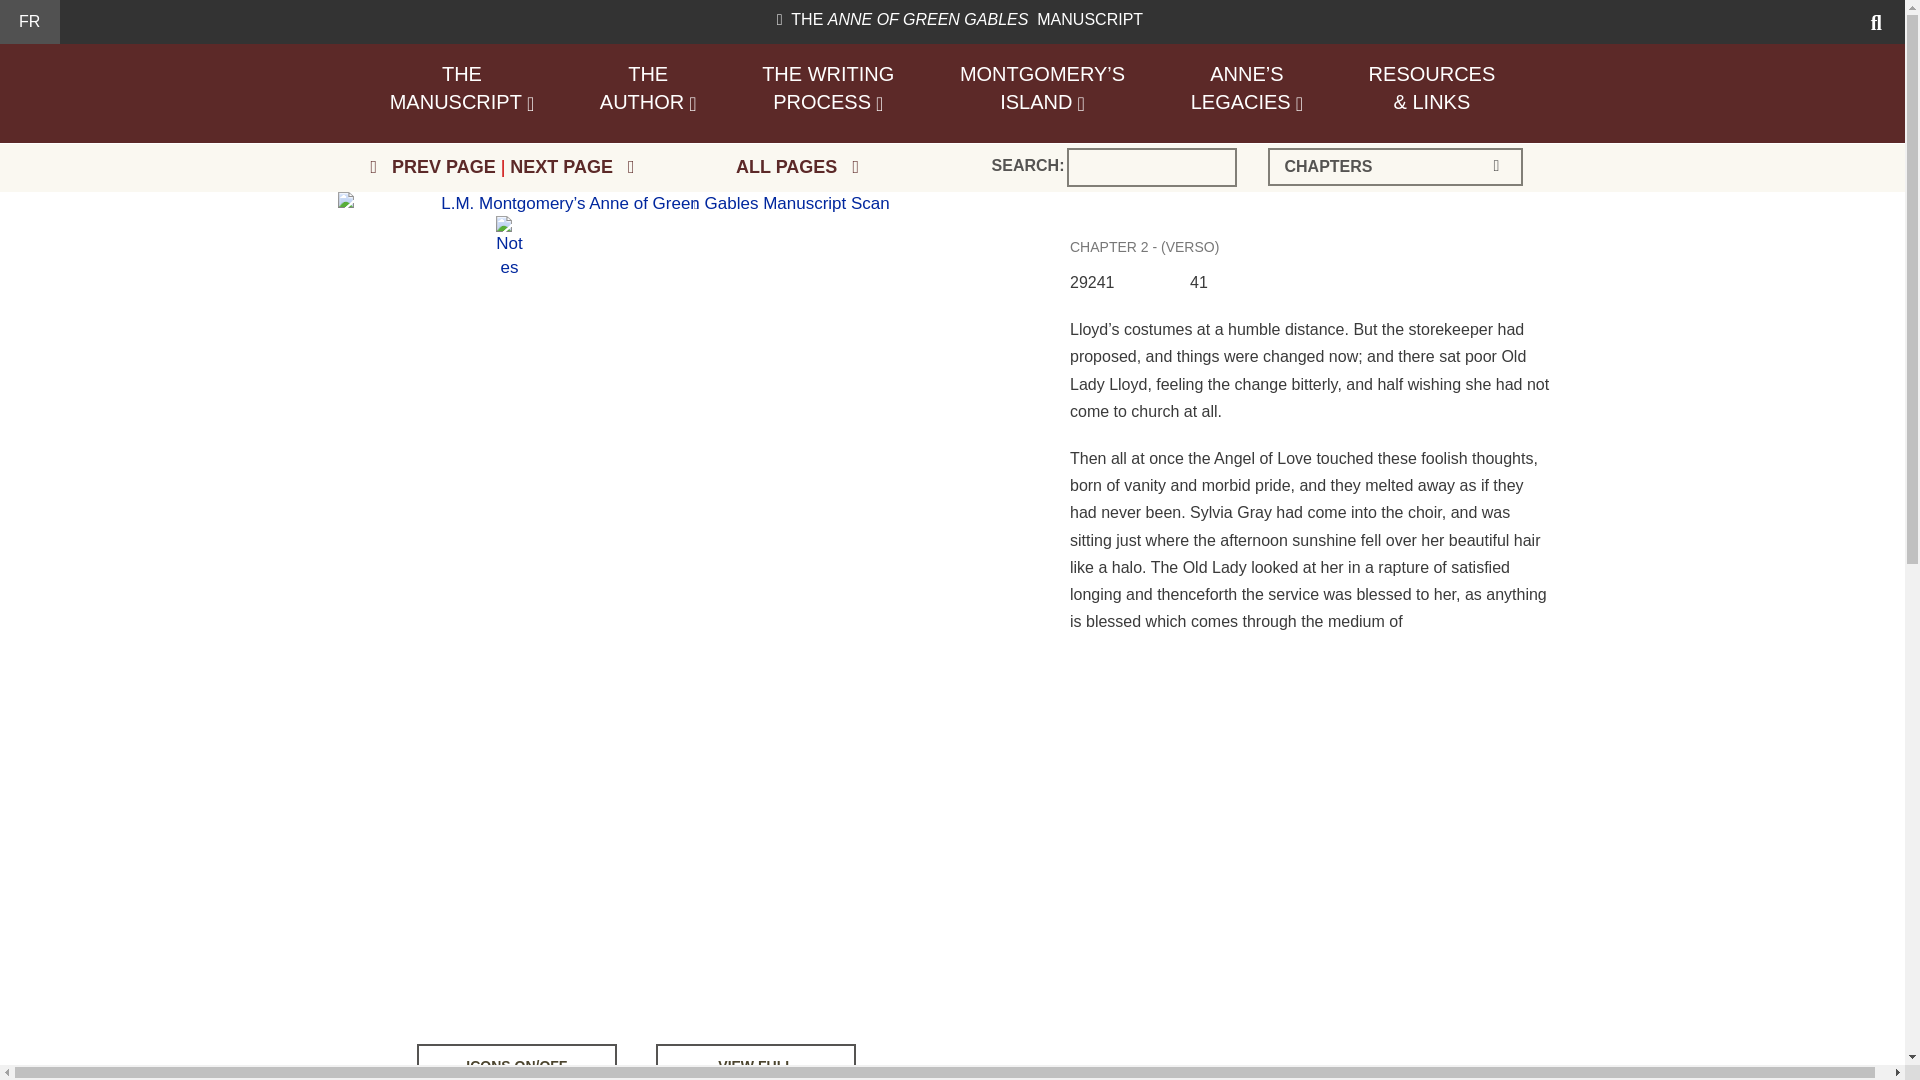 Image resolution: width=1920 pixels, height=1080 pixels. I want to click on FR, so click(827, 88).